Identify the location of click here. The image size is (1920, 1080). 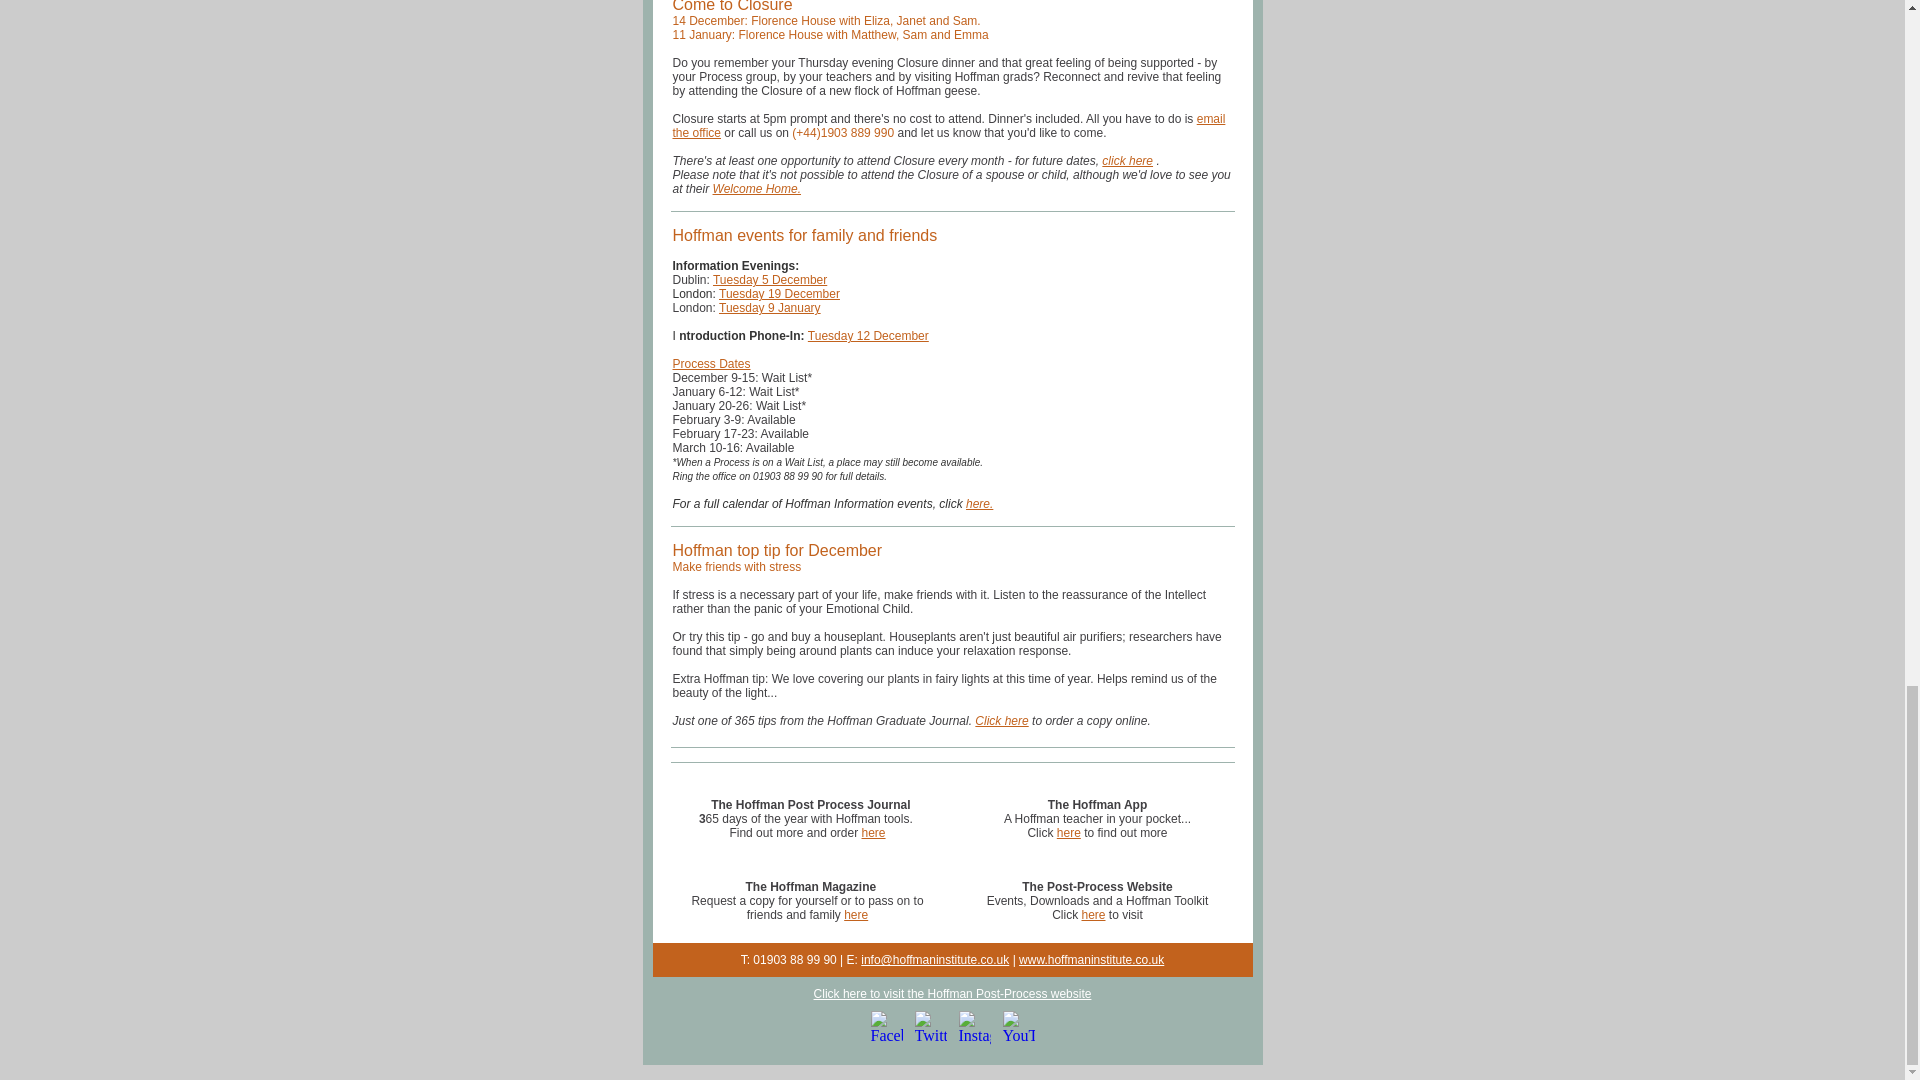
(1128, 161).